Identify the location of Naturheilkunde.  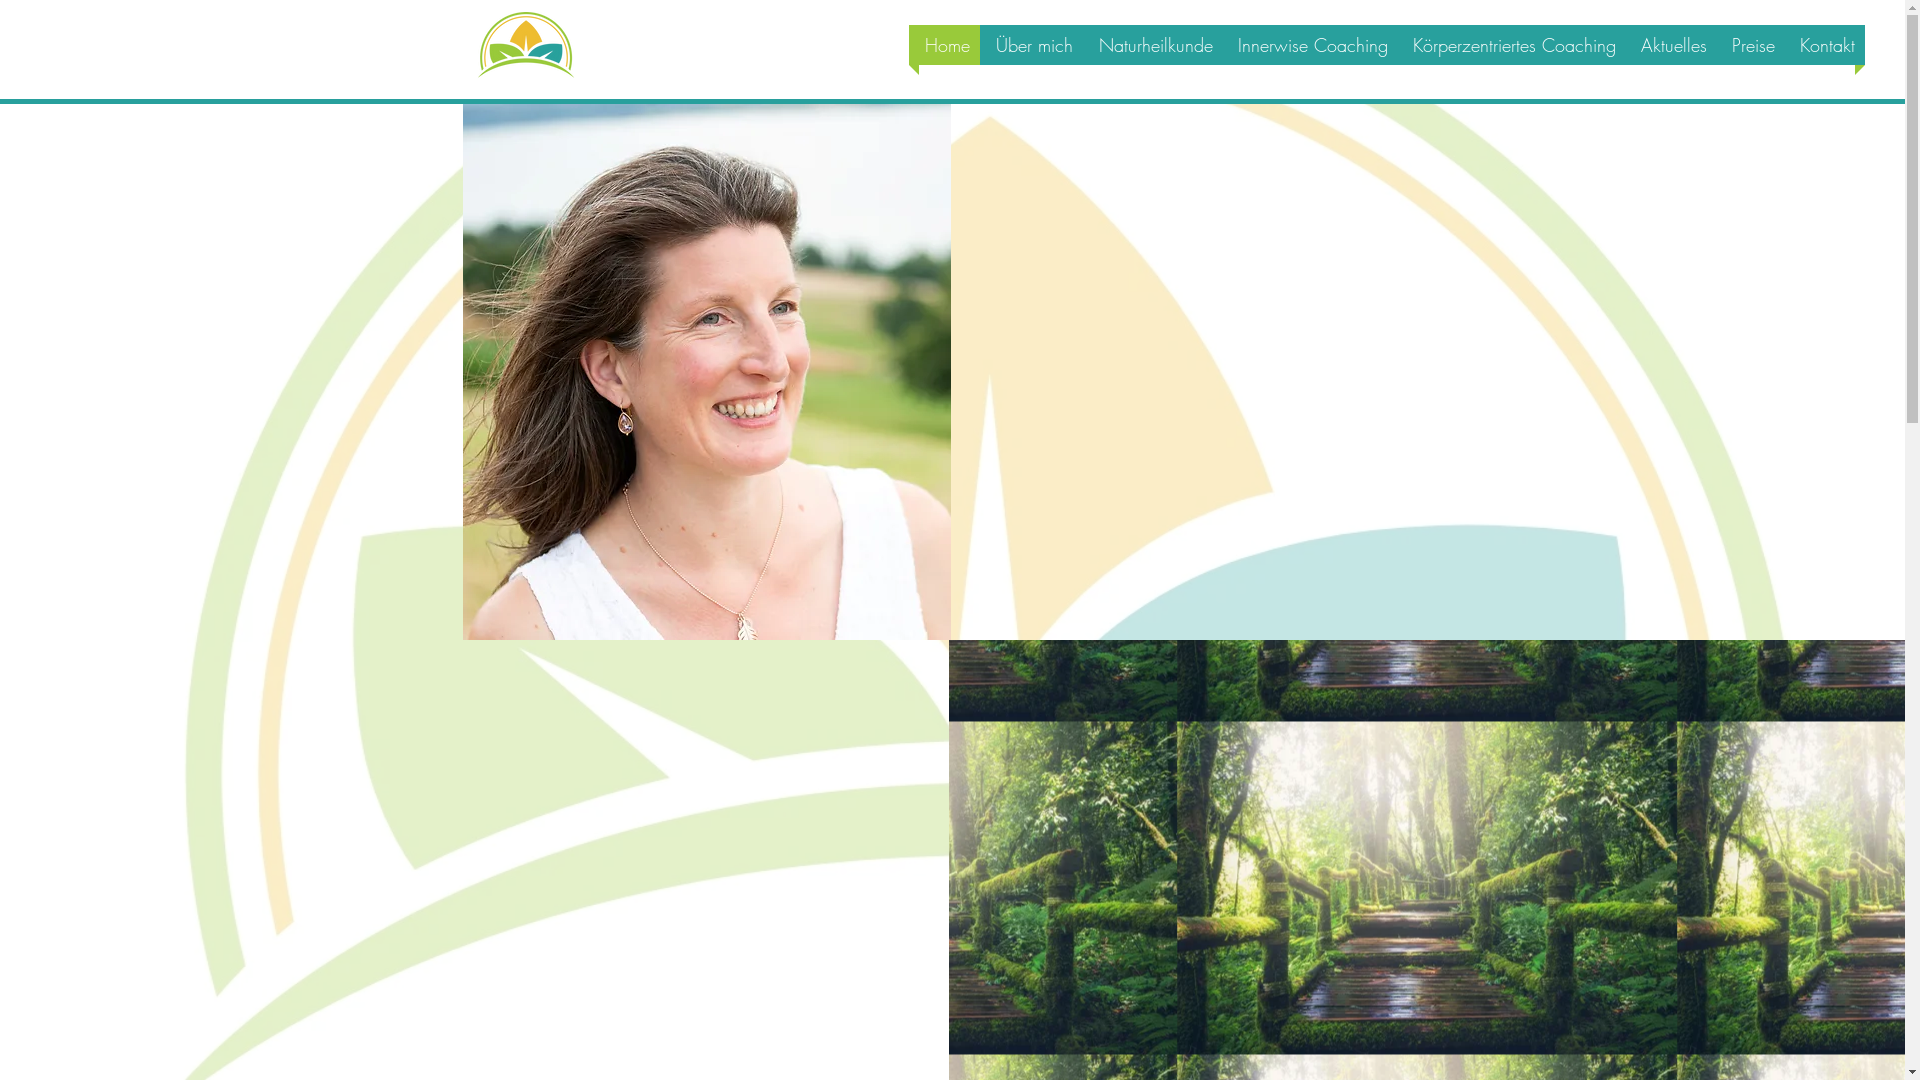
(1153, 45).